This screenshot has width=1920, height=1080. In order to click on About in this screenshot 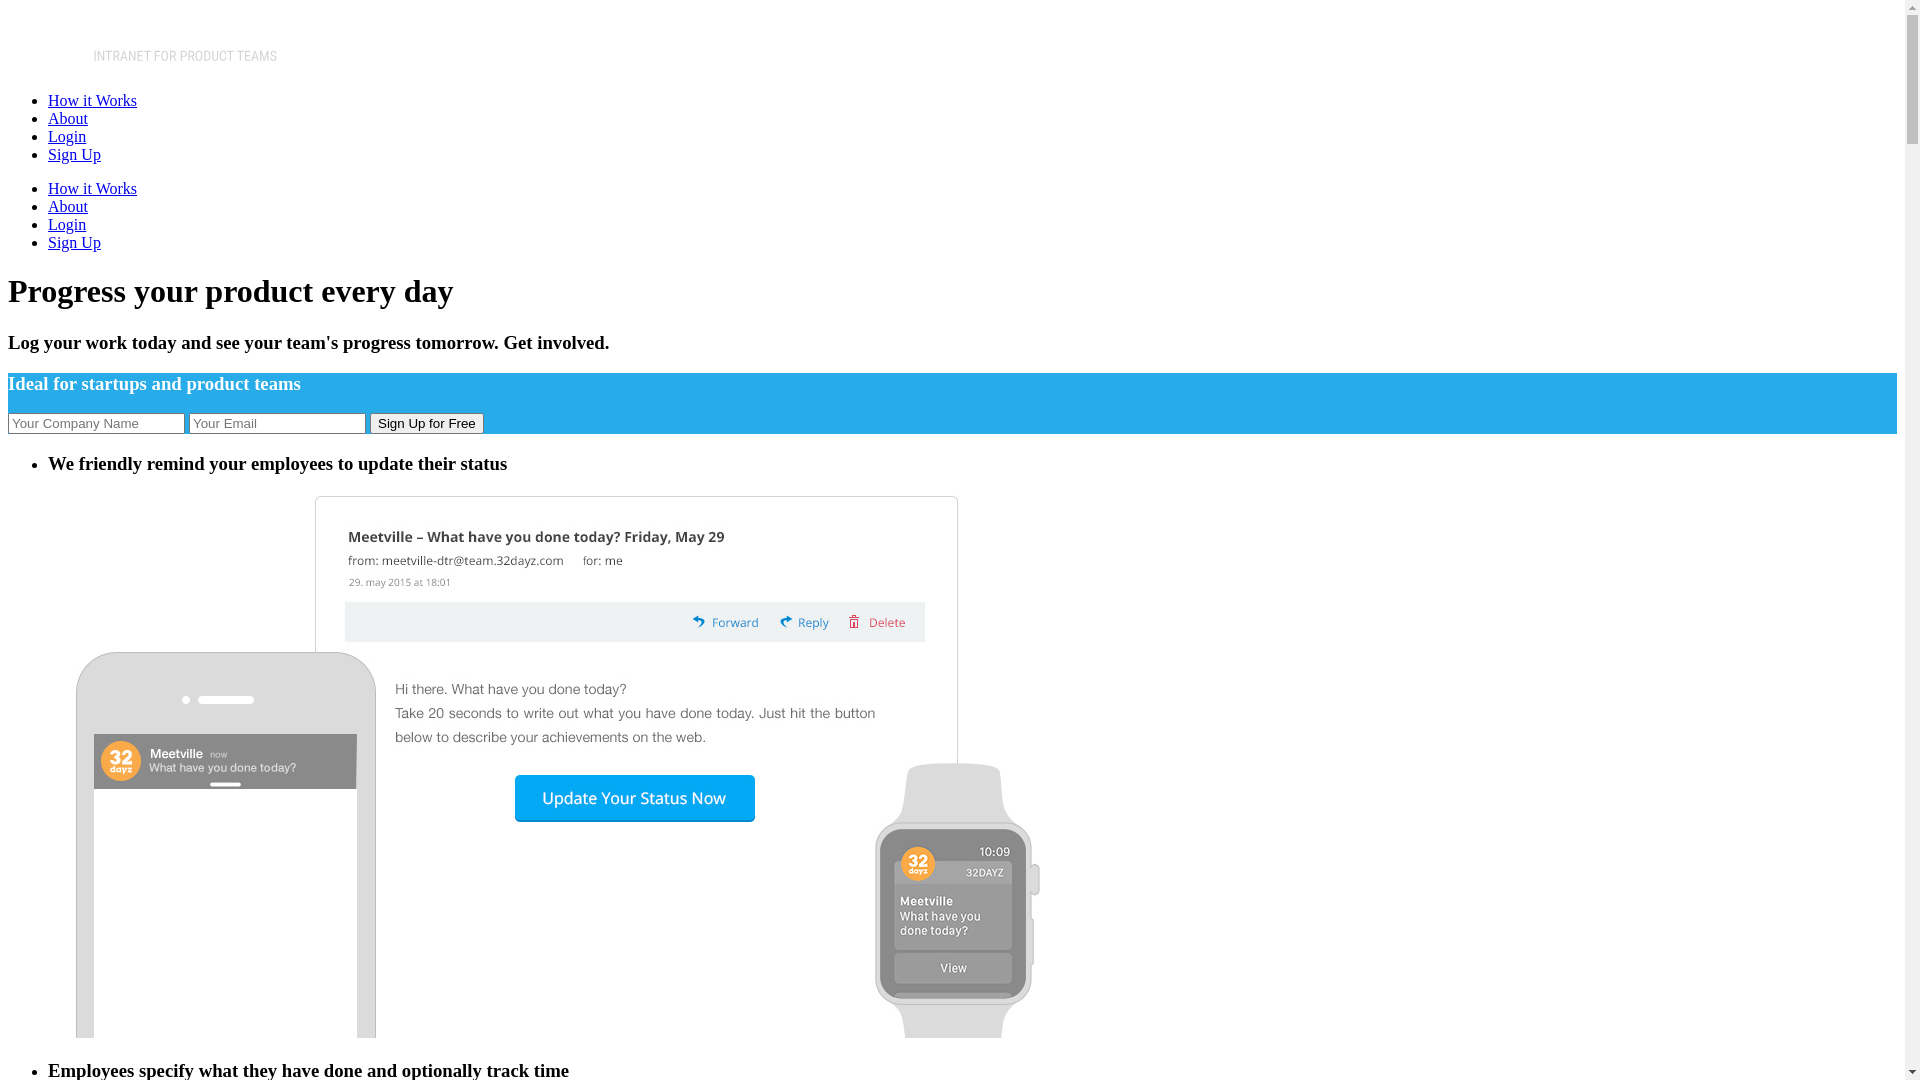, I will do `click(68, 118)`.